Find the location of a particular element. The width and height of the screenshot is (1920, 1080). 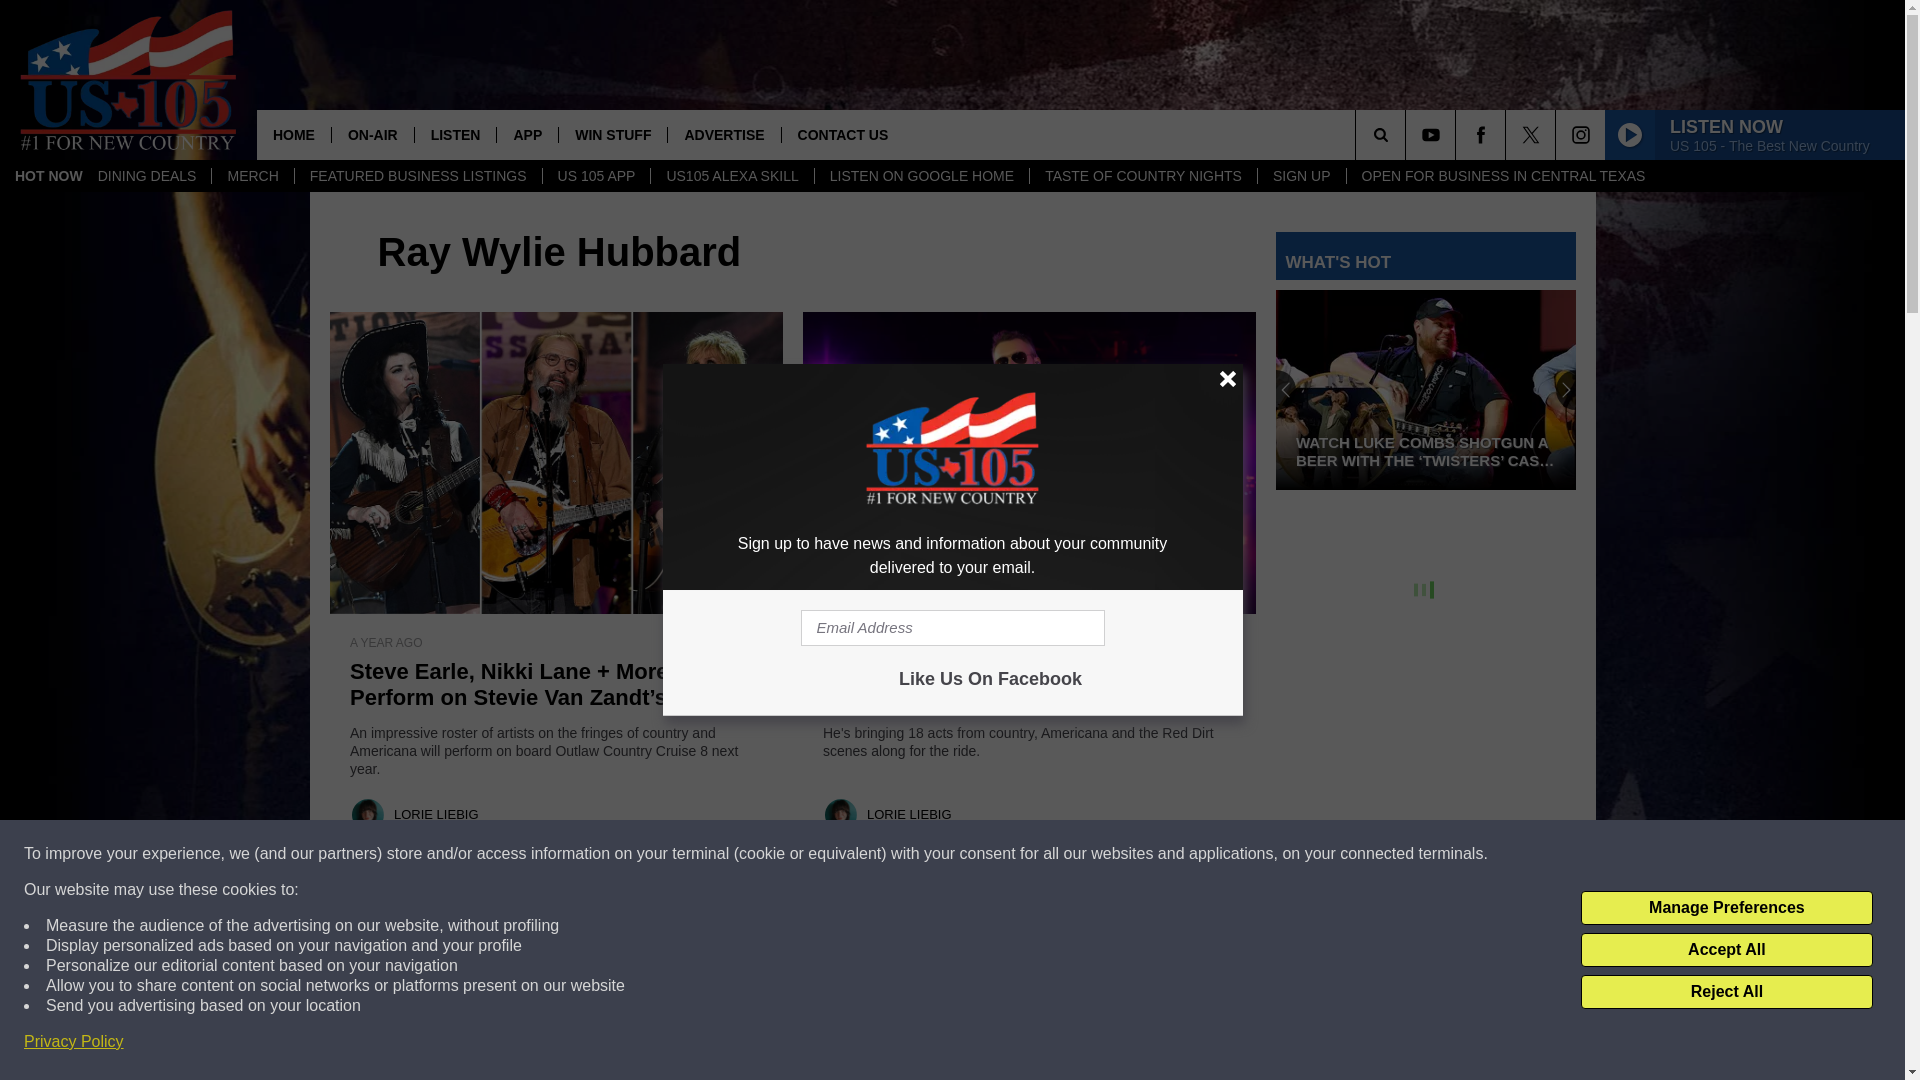

Privacy Policy is located at coordinates (74, 1042).